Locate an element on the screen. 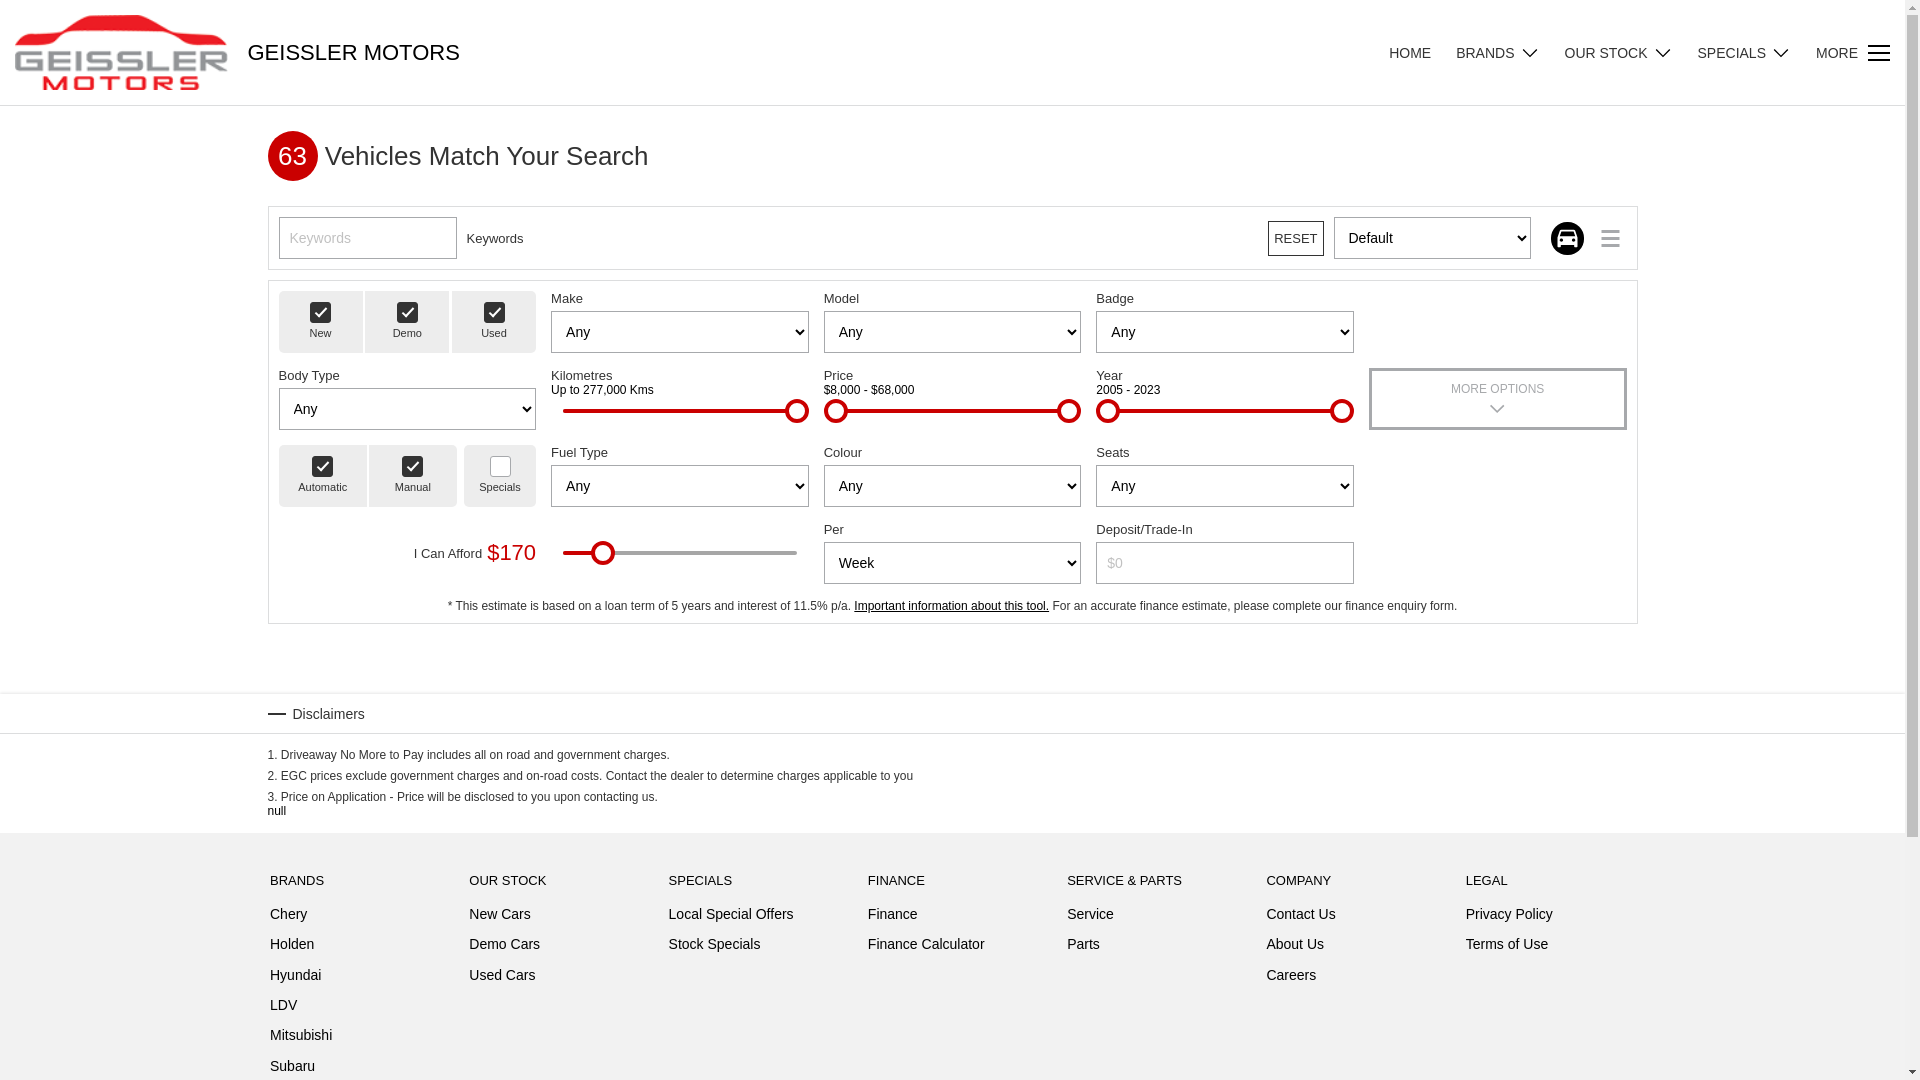 This screenshot has height=1080, width=1920. GEISSLER MOTORS is located at coordinates (354, 53).